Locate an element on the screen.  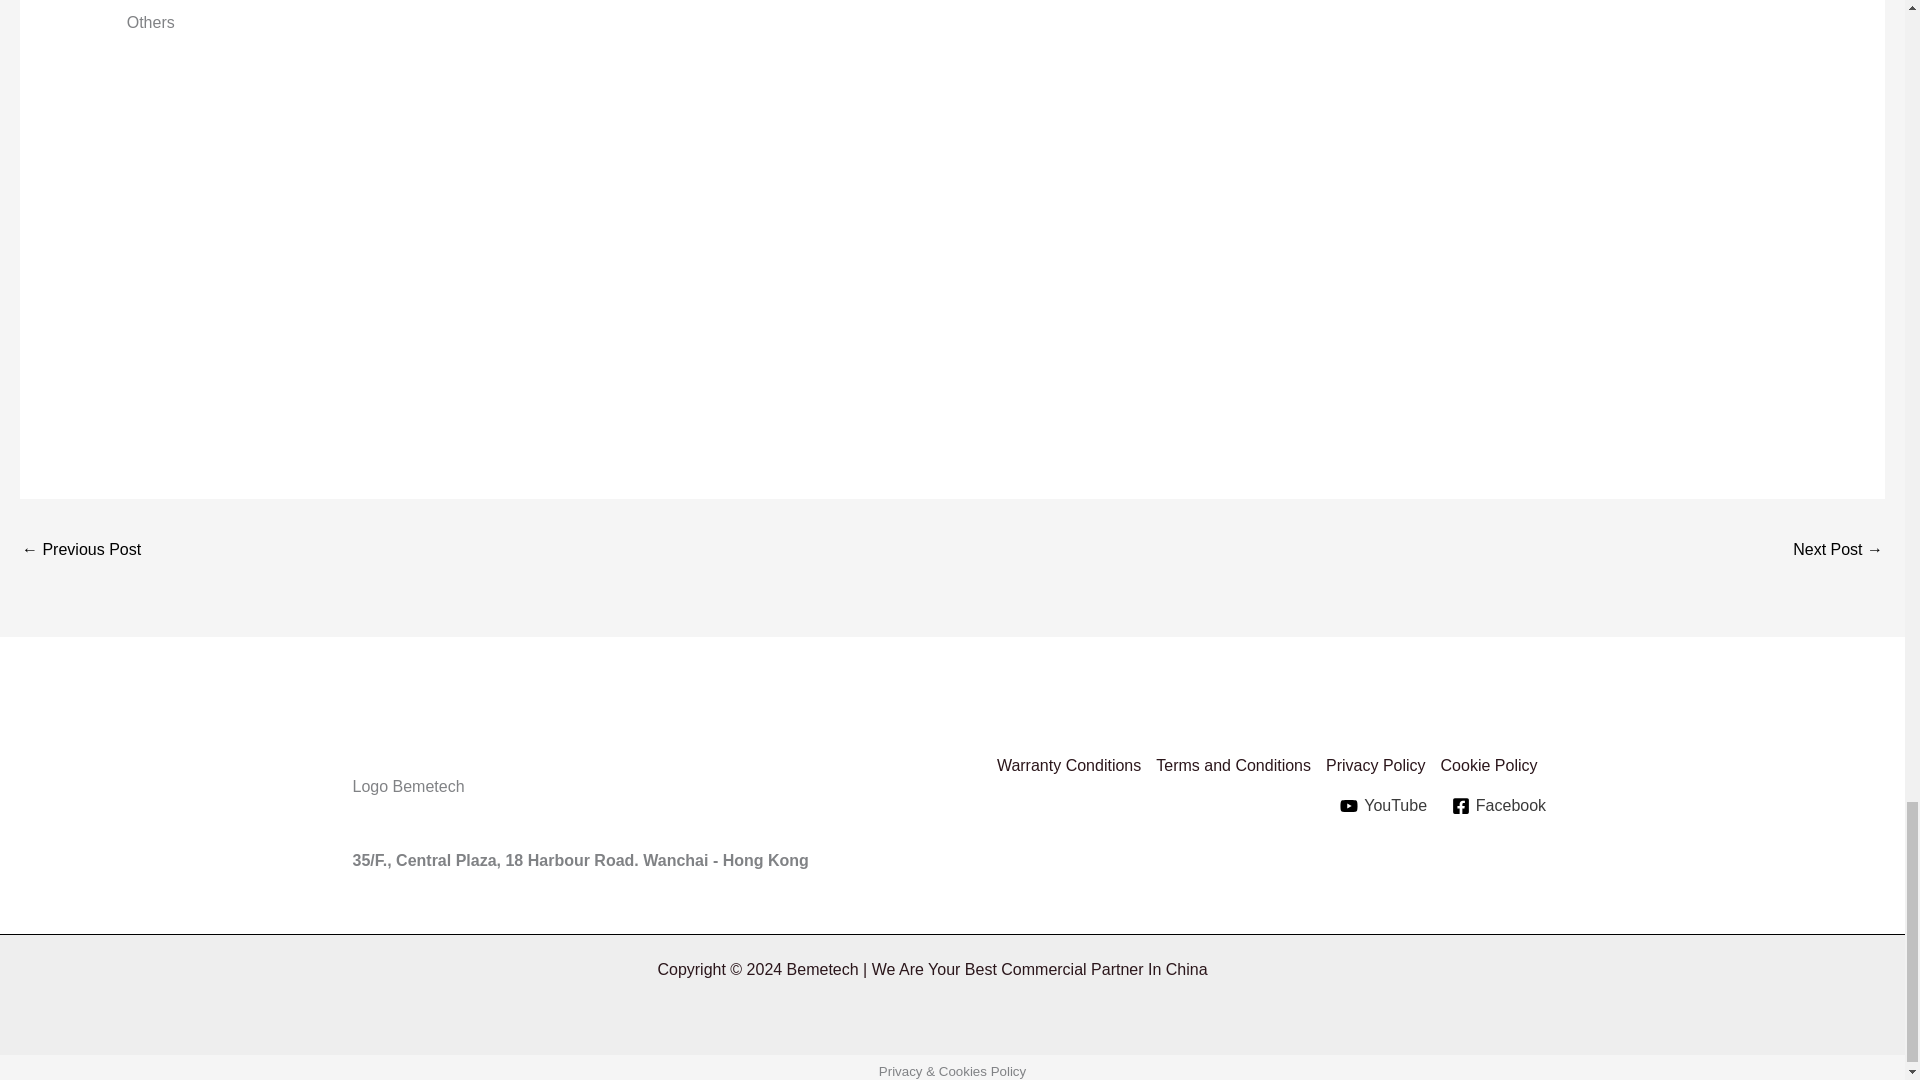
YouTube is located at coordinates (1384, 806).